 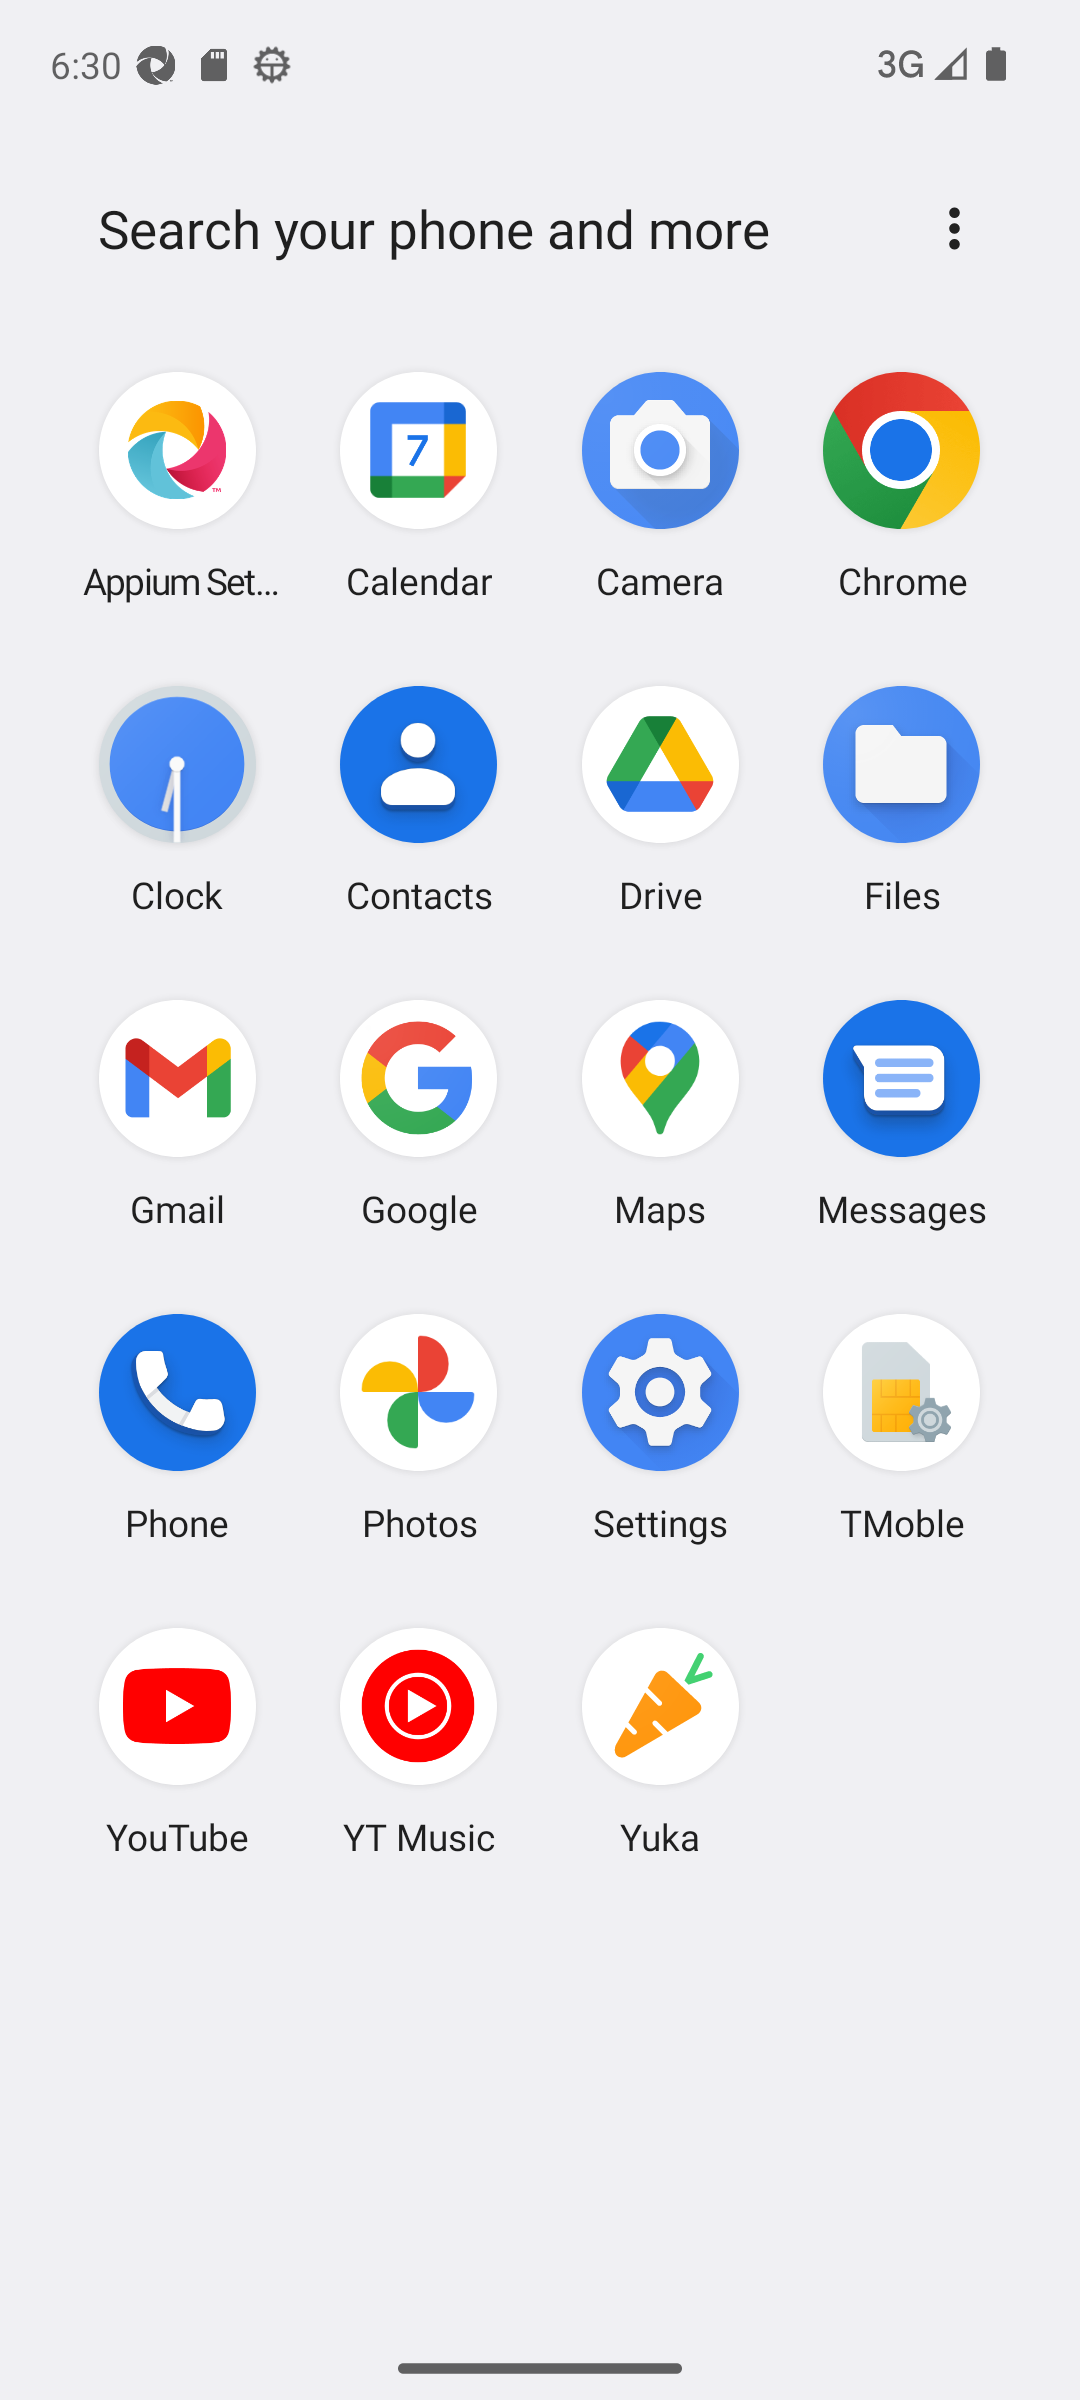 What do you see at coordinates (901, 486) in the screenshot?
I see `Chrome` at bounding box center [901, 486].